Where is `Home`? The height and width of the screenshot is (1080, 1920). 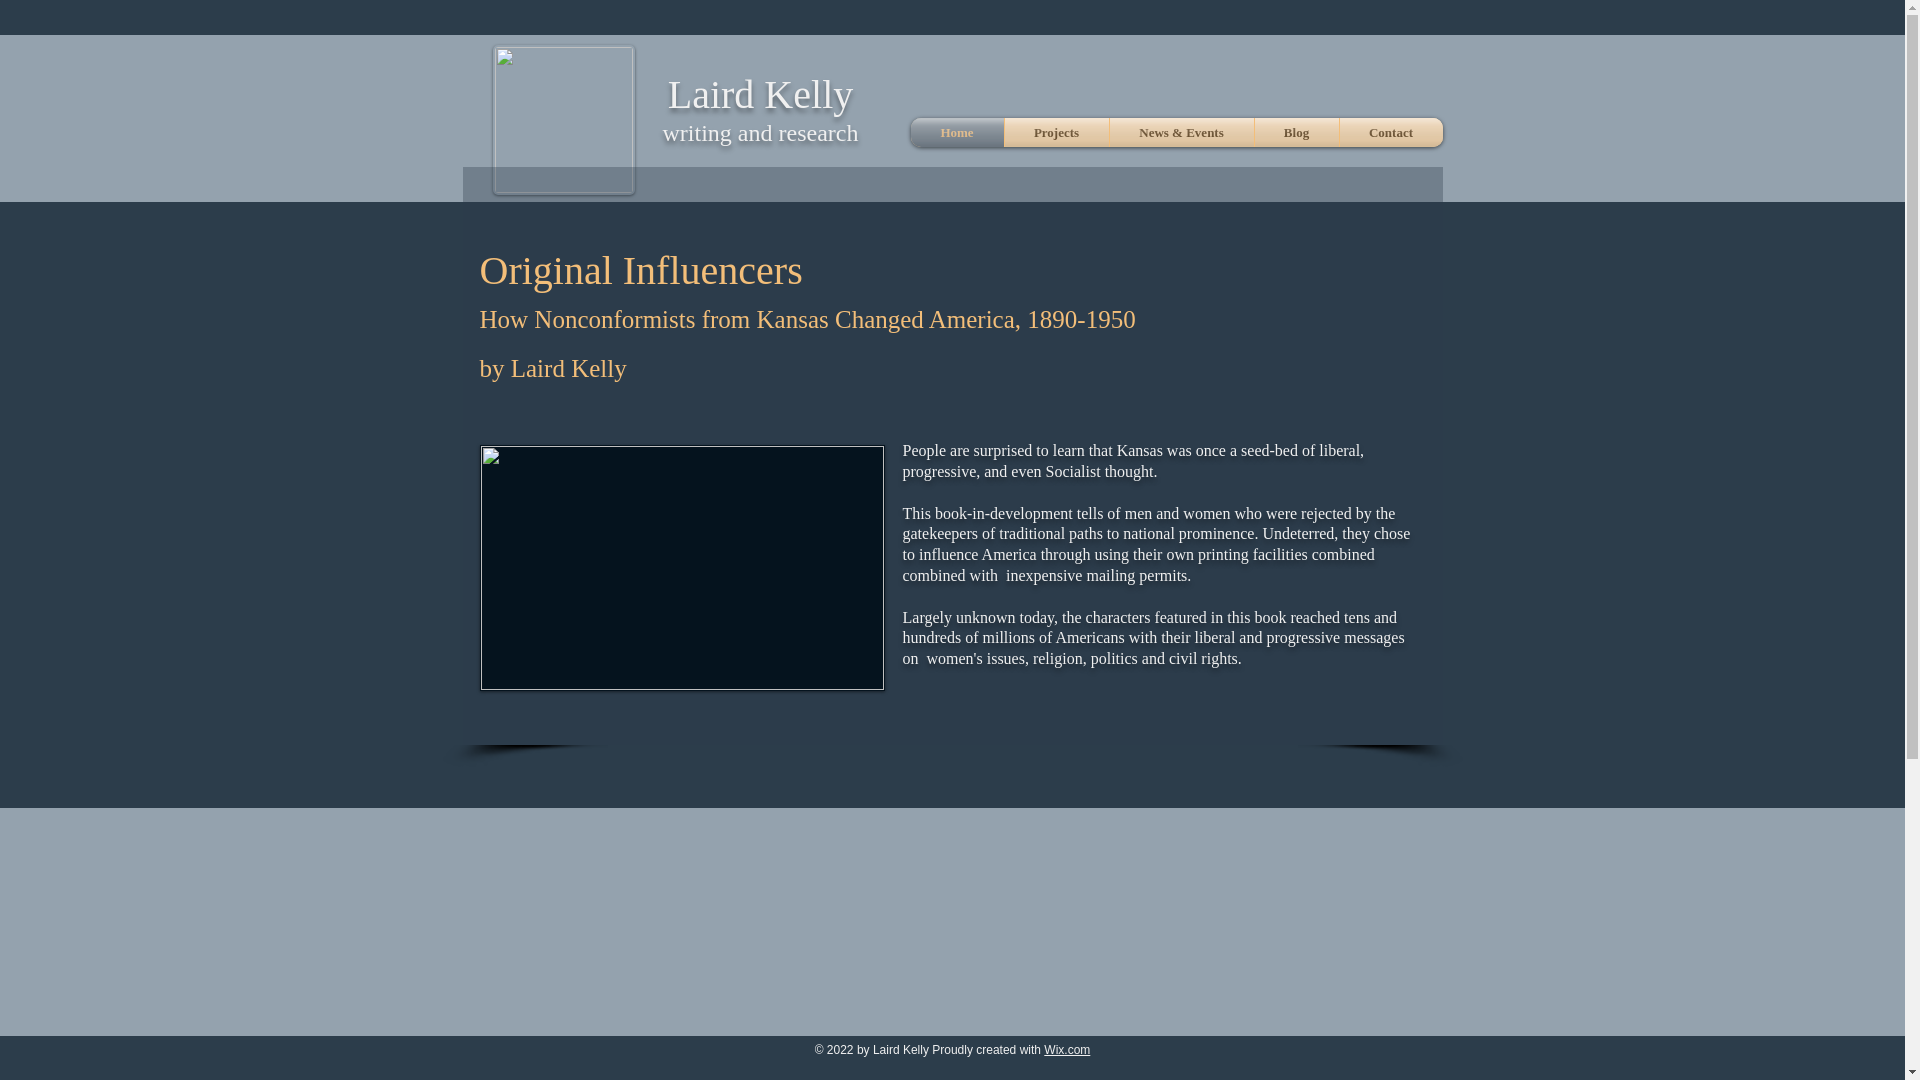
Home is located at coordinates (956, 132).